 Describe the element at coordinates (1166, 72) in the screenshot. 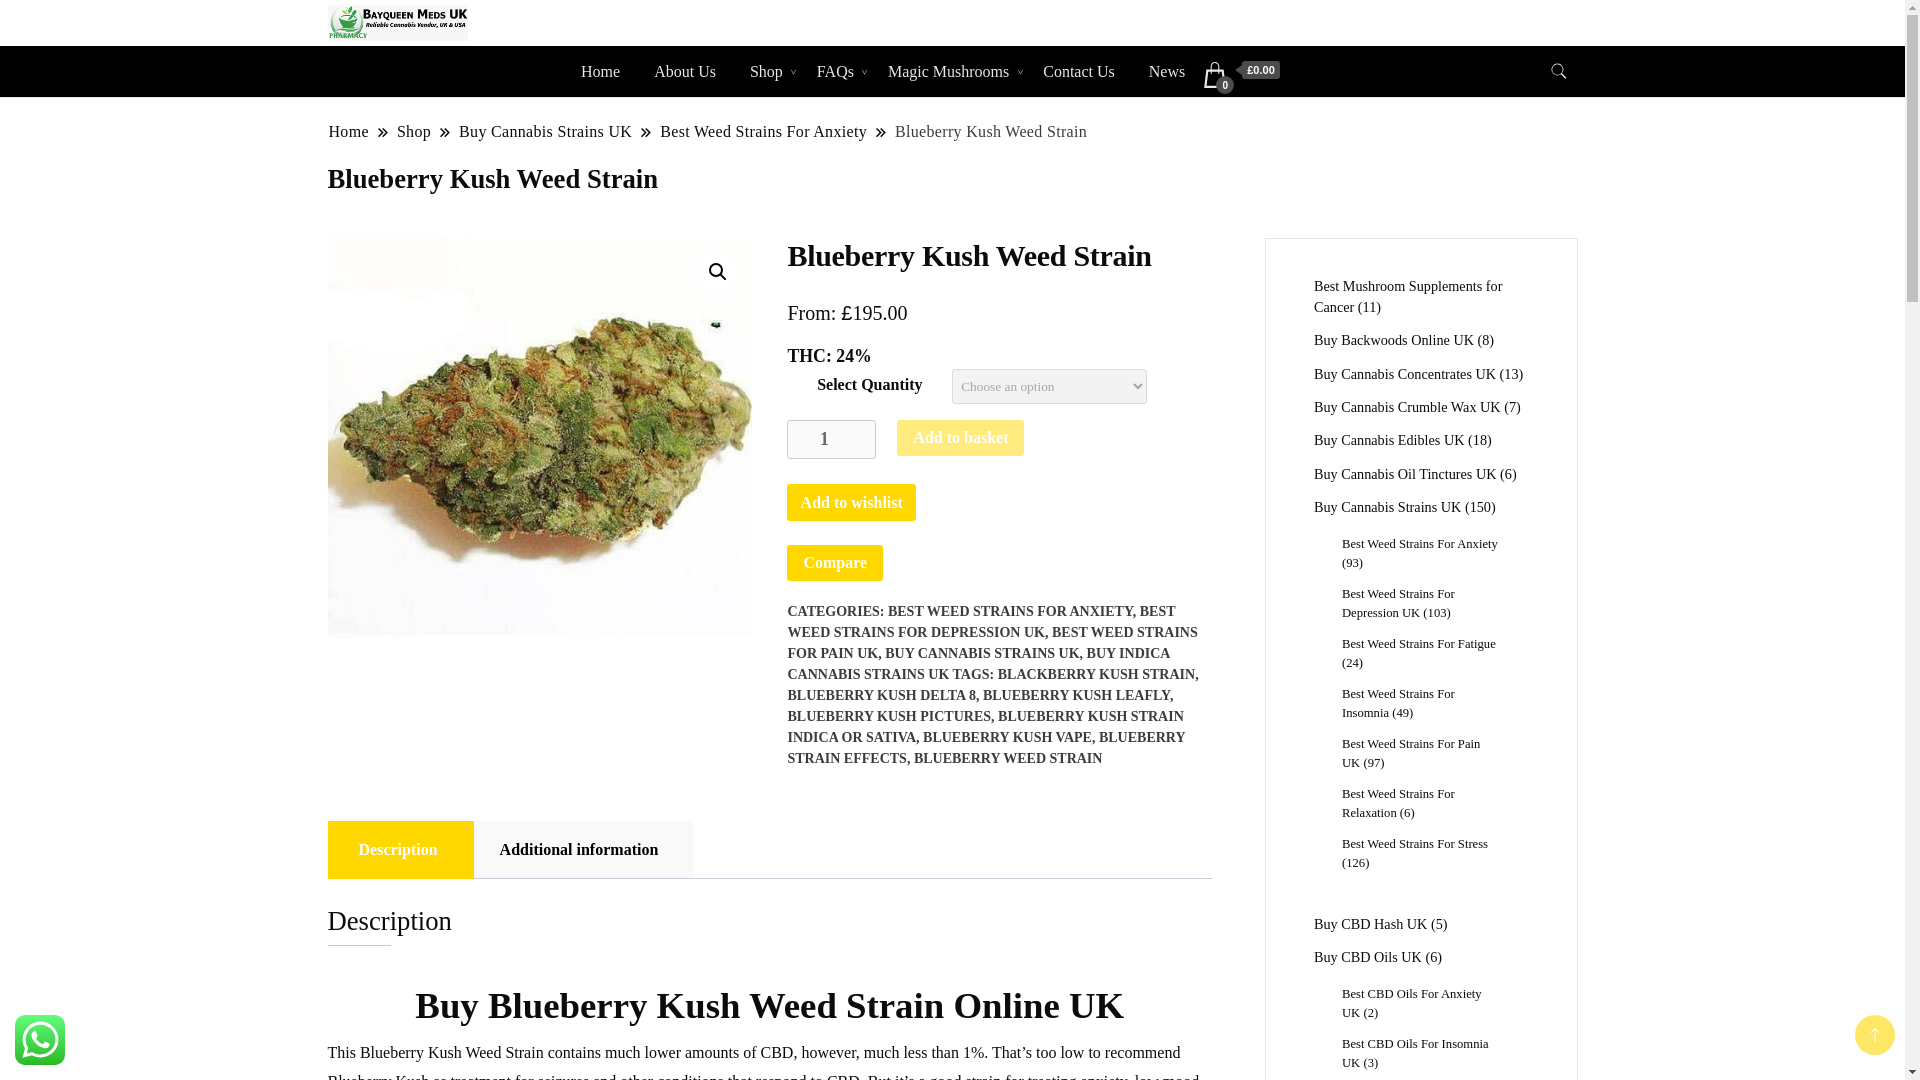

I see `News` at that location.